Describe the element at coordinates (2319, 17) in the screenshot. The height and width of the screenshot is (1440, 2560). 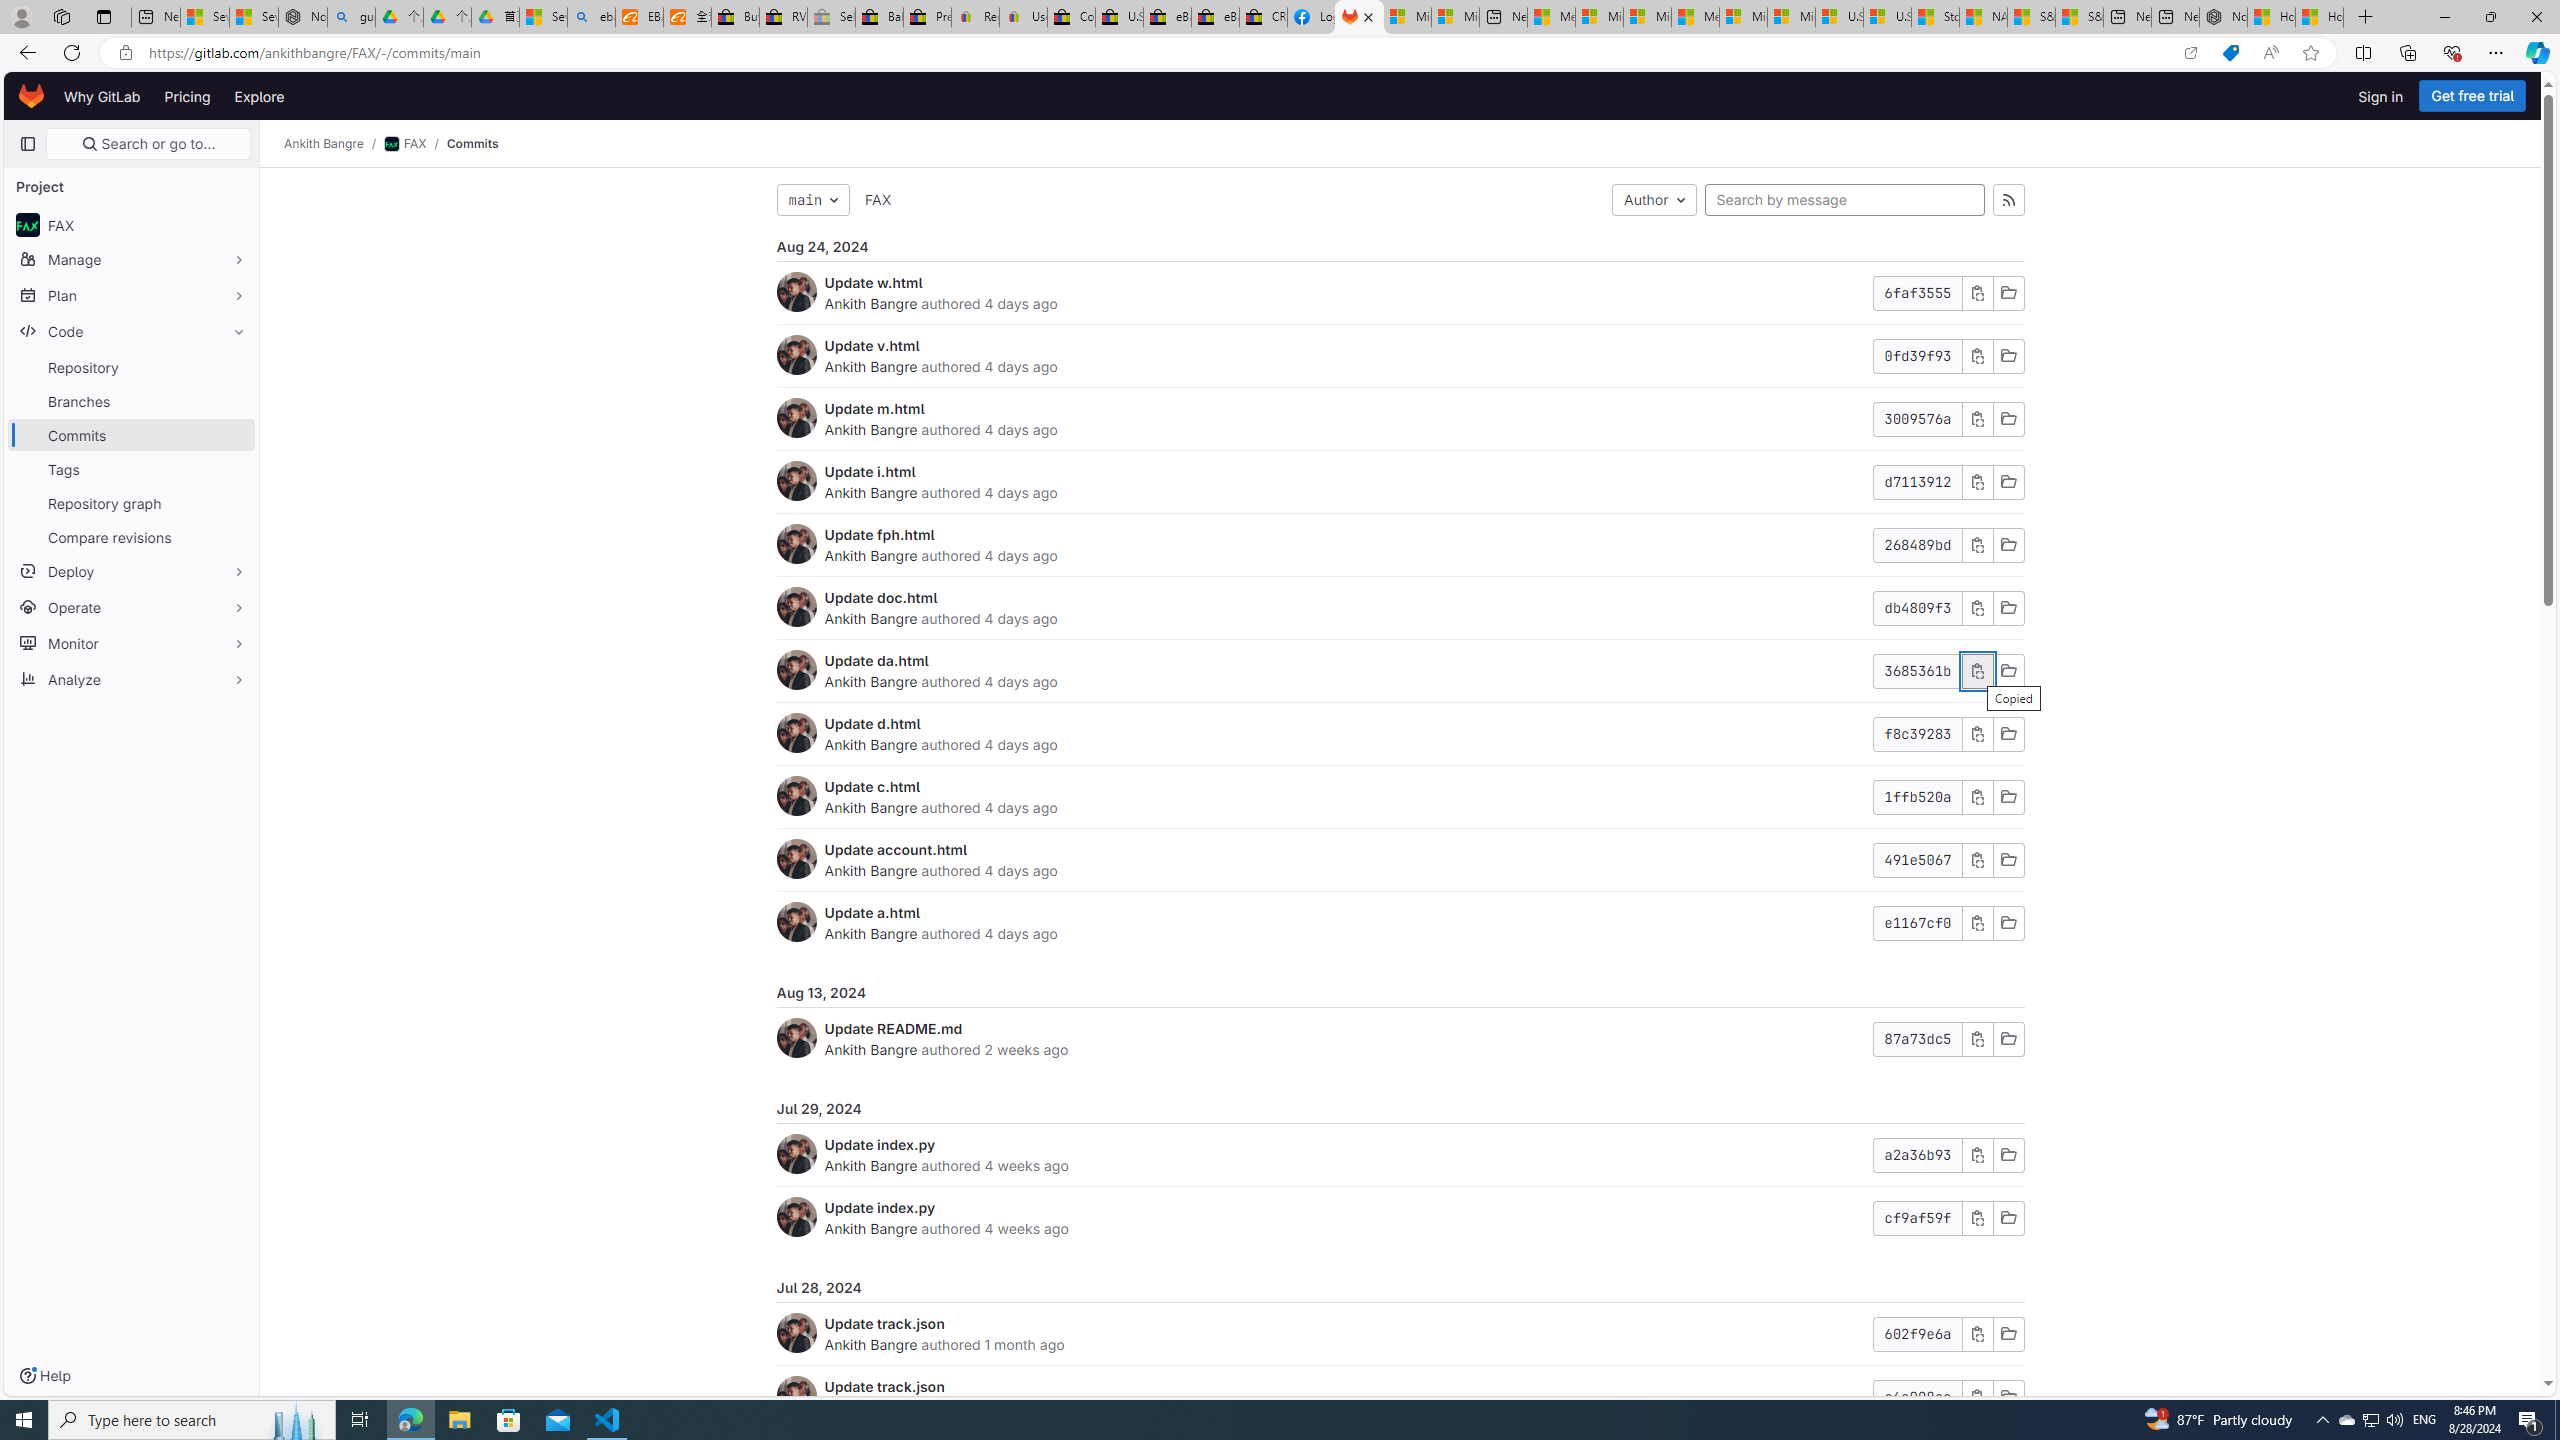
I see `How to Use a Monitor With Your Closed Laptop` at that location.